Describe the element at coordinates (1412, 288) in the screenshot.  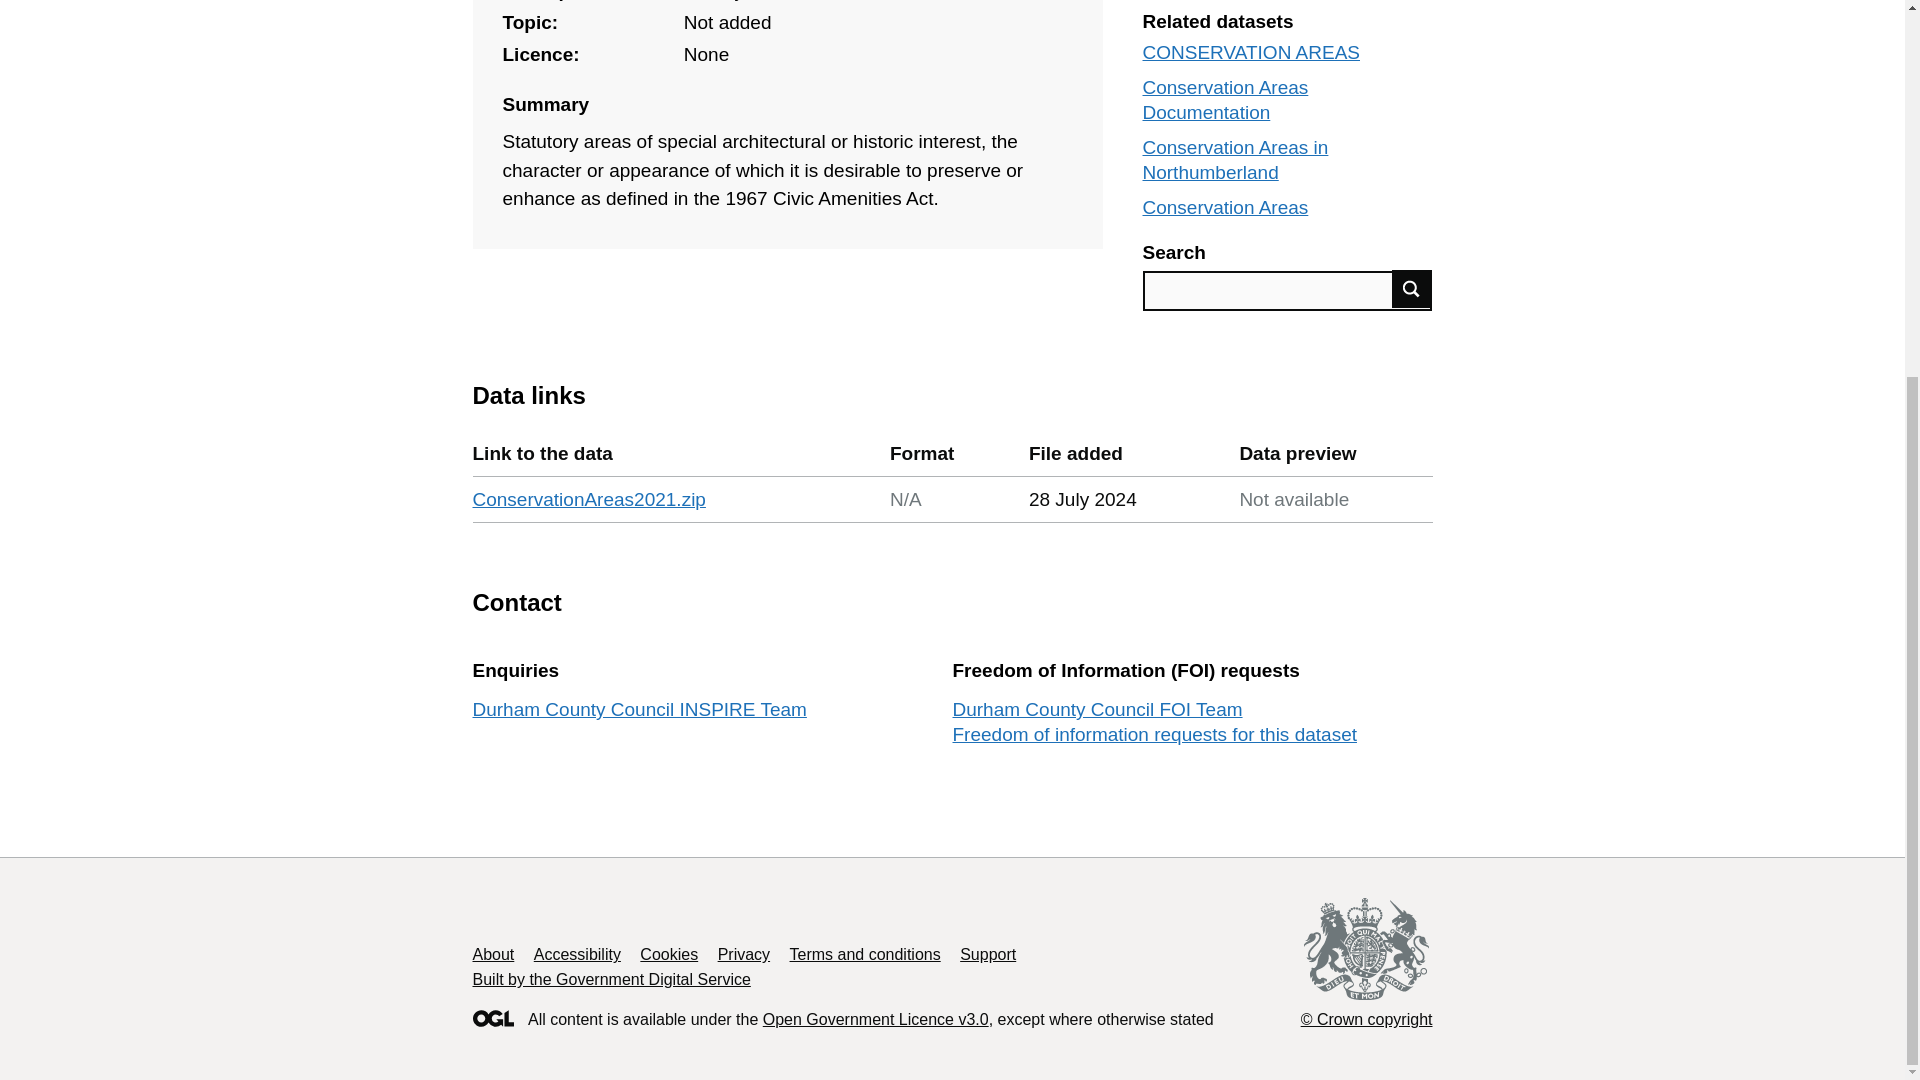
I see `Find data` at that location.